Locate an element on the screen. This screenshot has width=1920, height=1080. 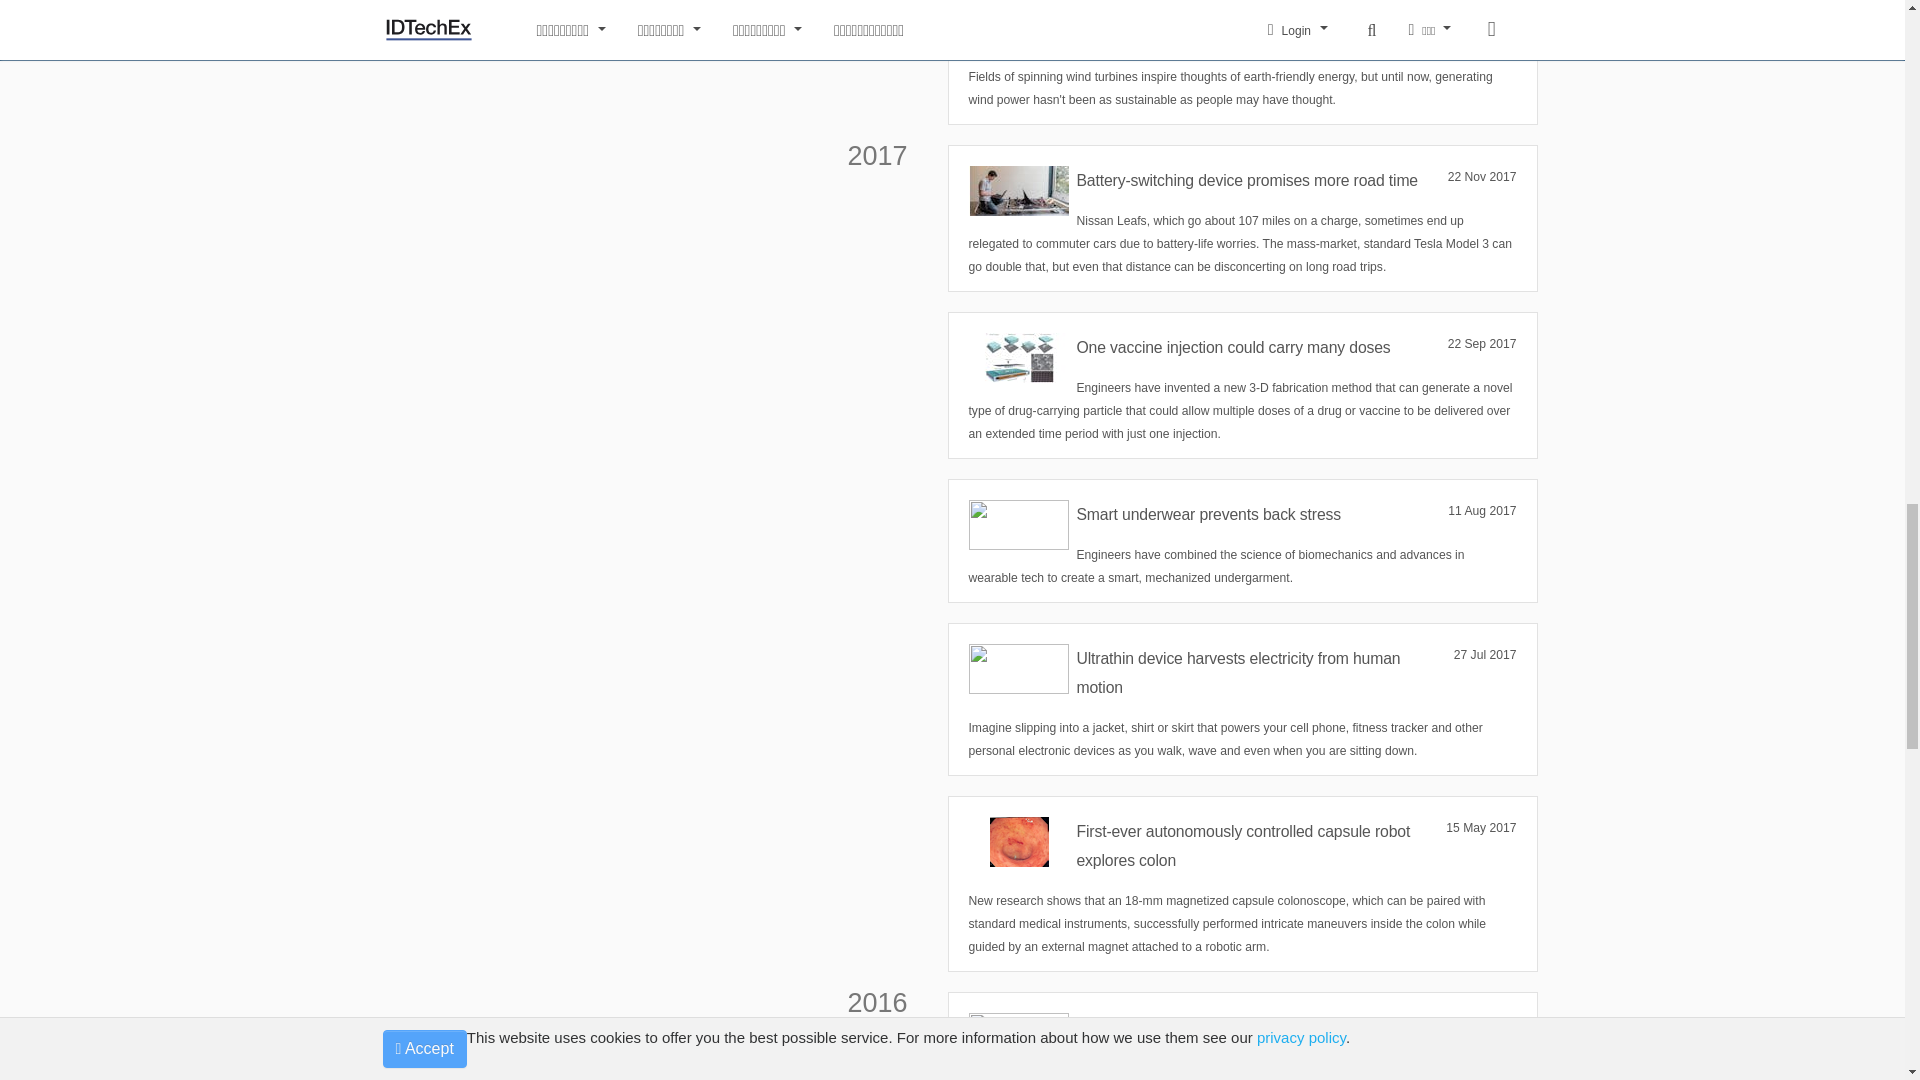
11 Aug 2017 is located at coordinates (1482, 511).